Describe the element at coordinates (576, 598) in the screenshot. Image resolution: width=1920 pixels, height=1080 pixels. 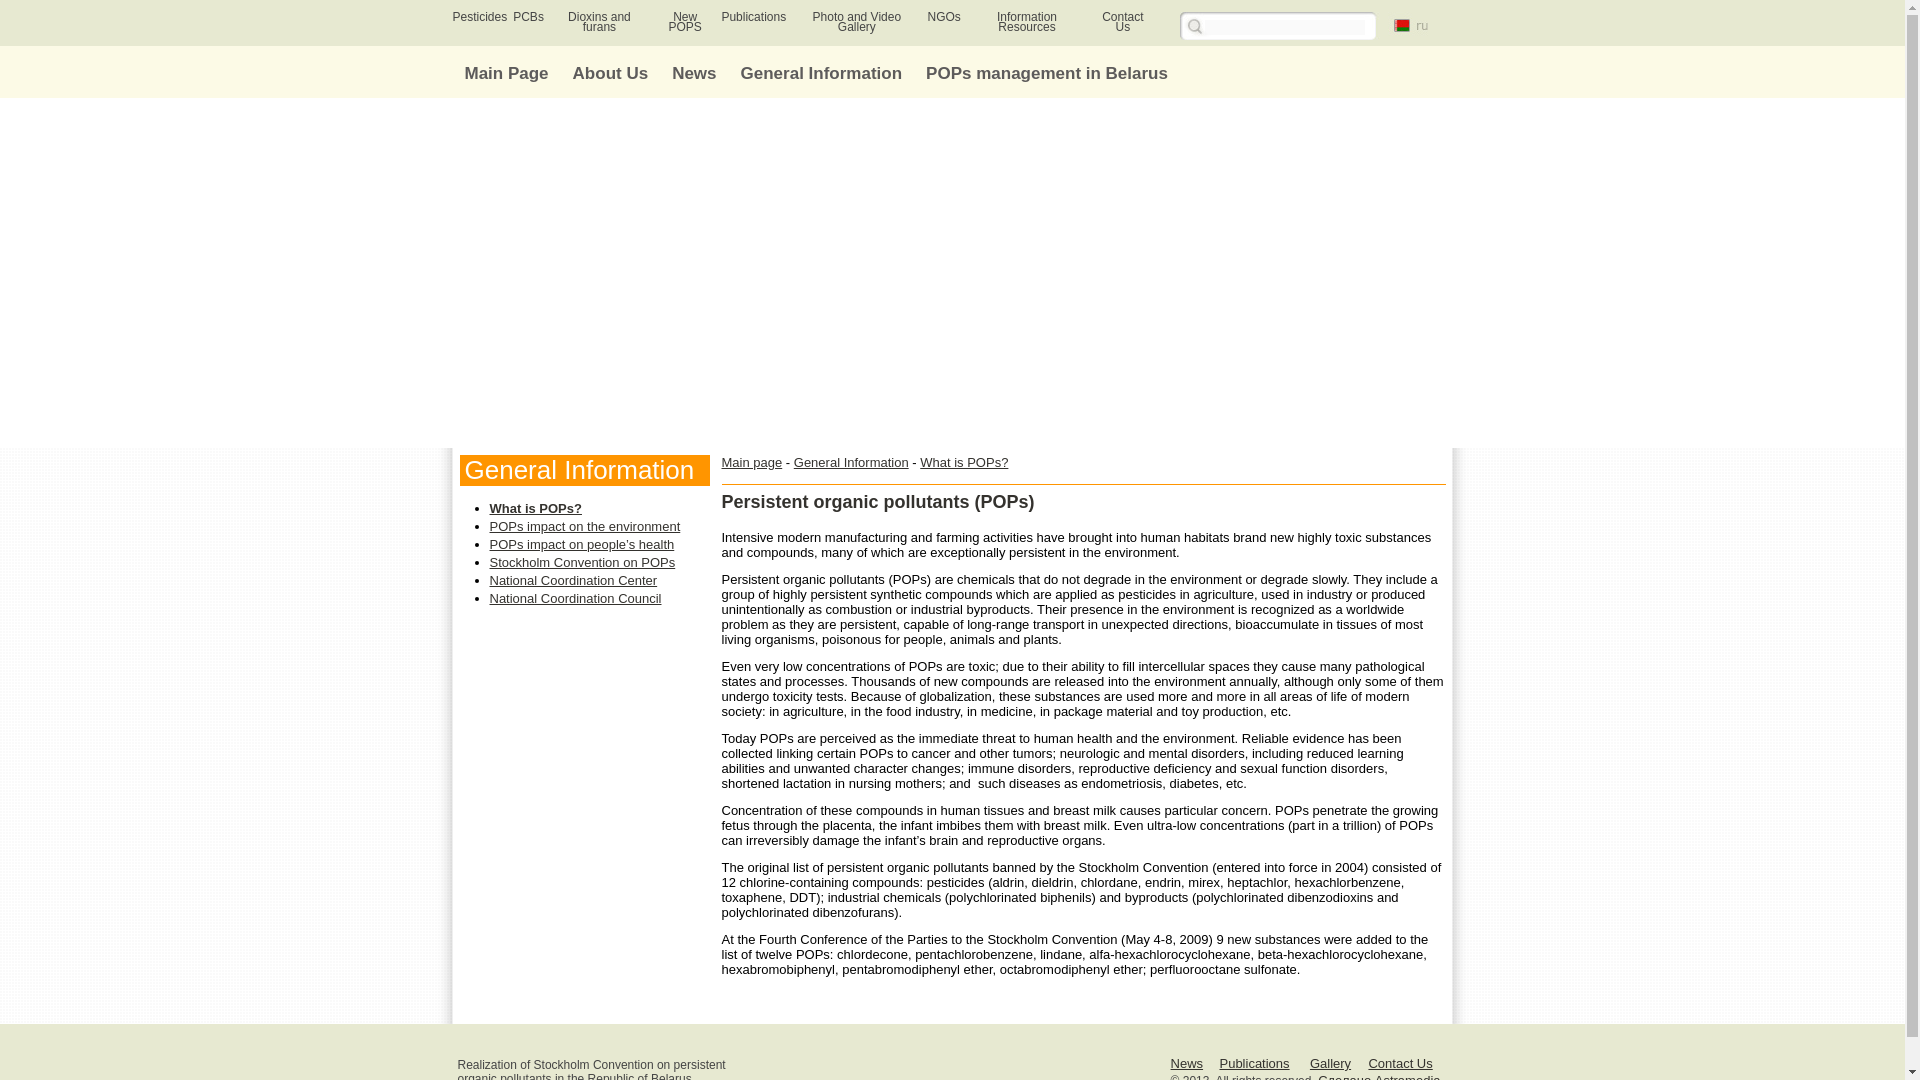
I see `National Coordination Council` at that location.